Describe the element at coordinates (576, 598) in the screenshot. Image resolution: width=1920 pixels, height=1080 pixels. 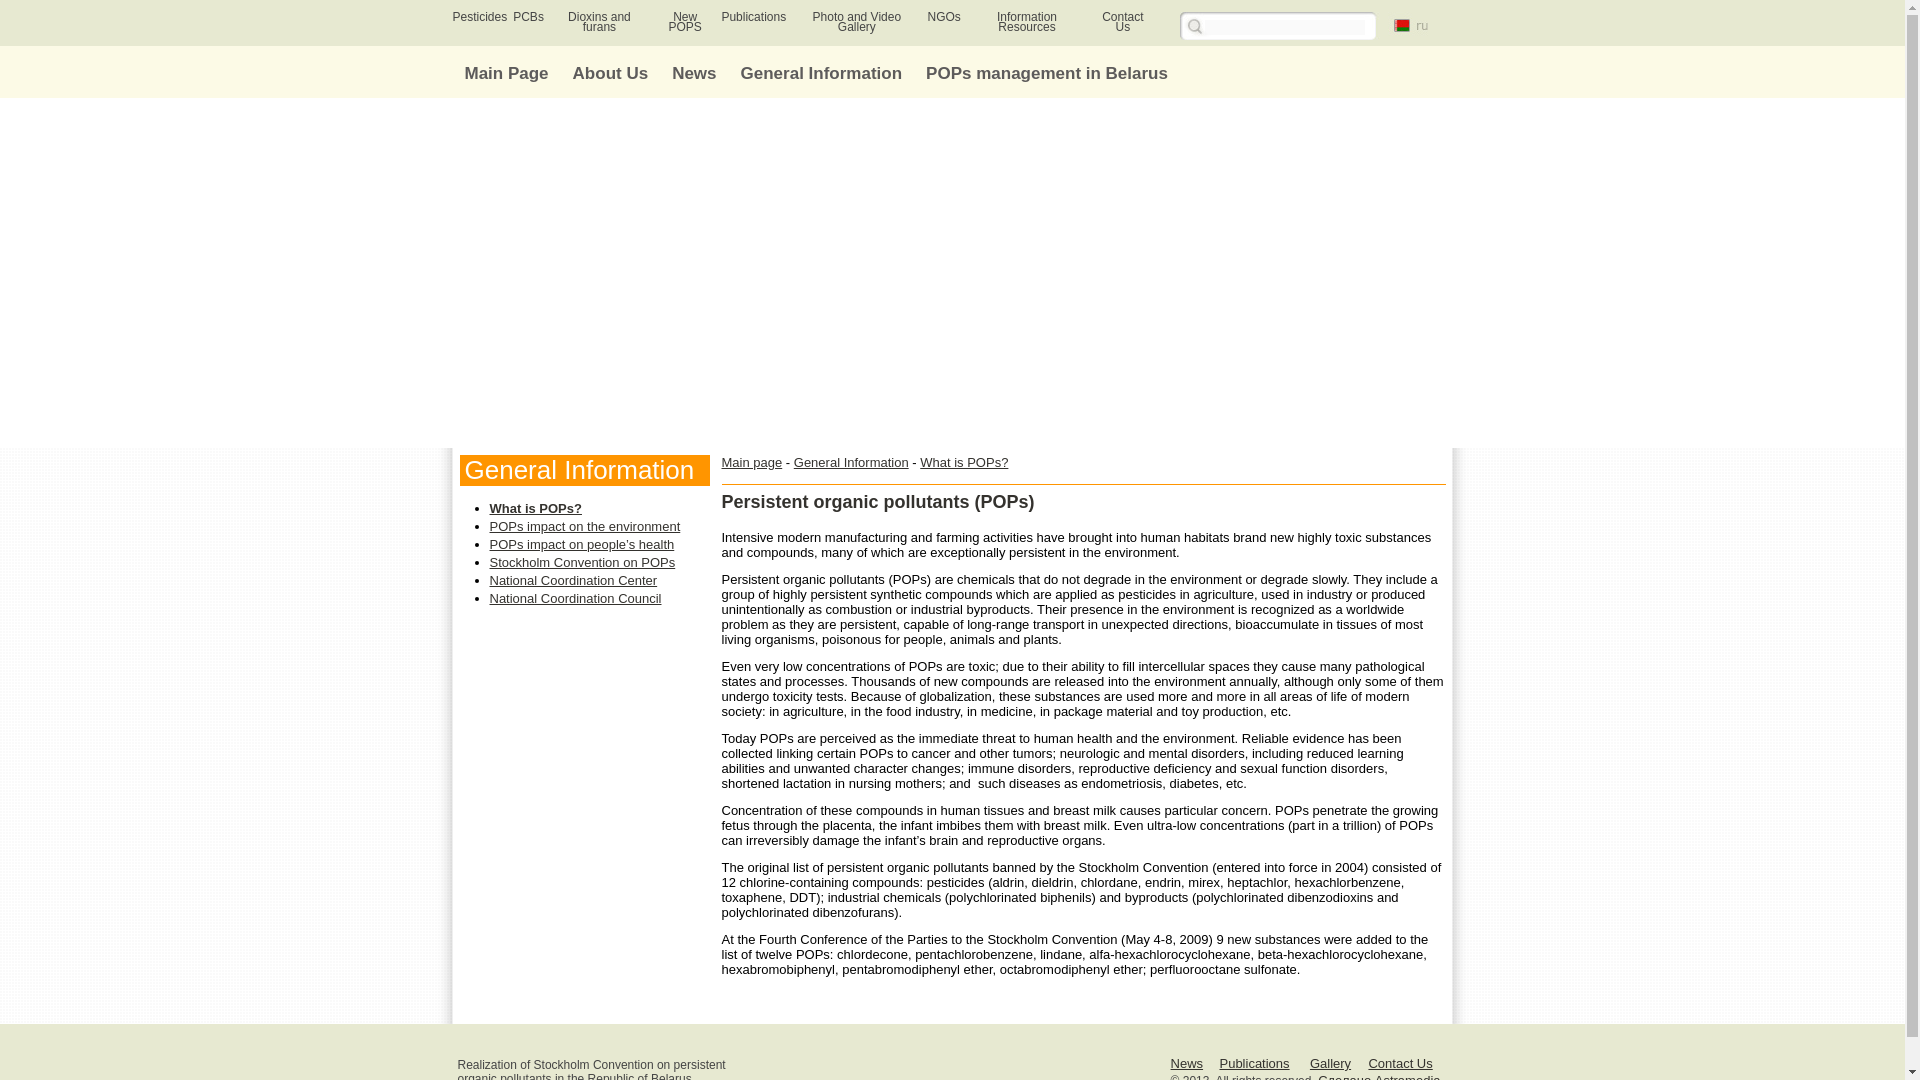
I see `National Coordination Council` at that location.